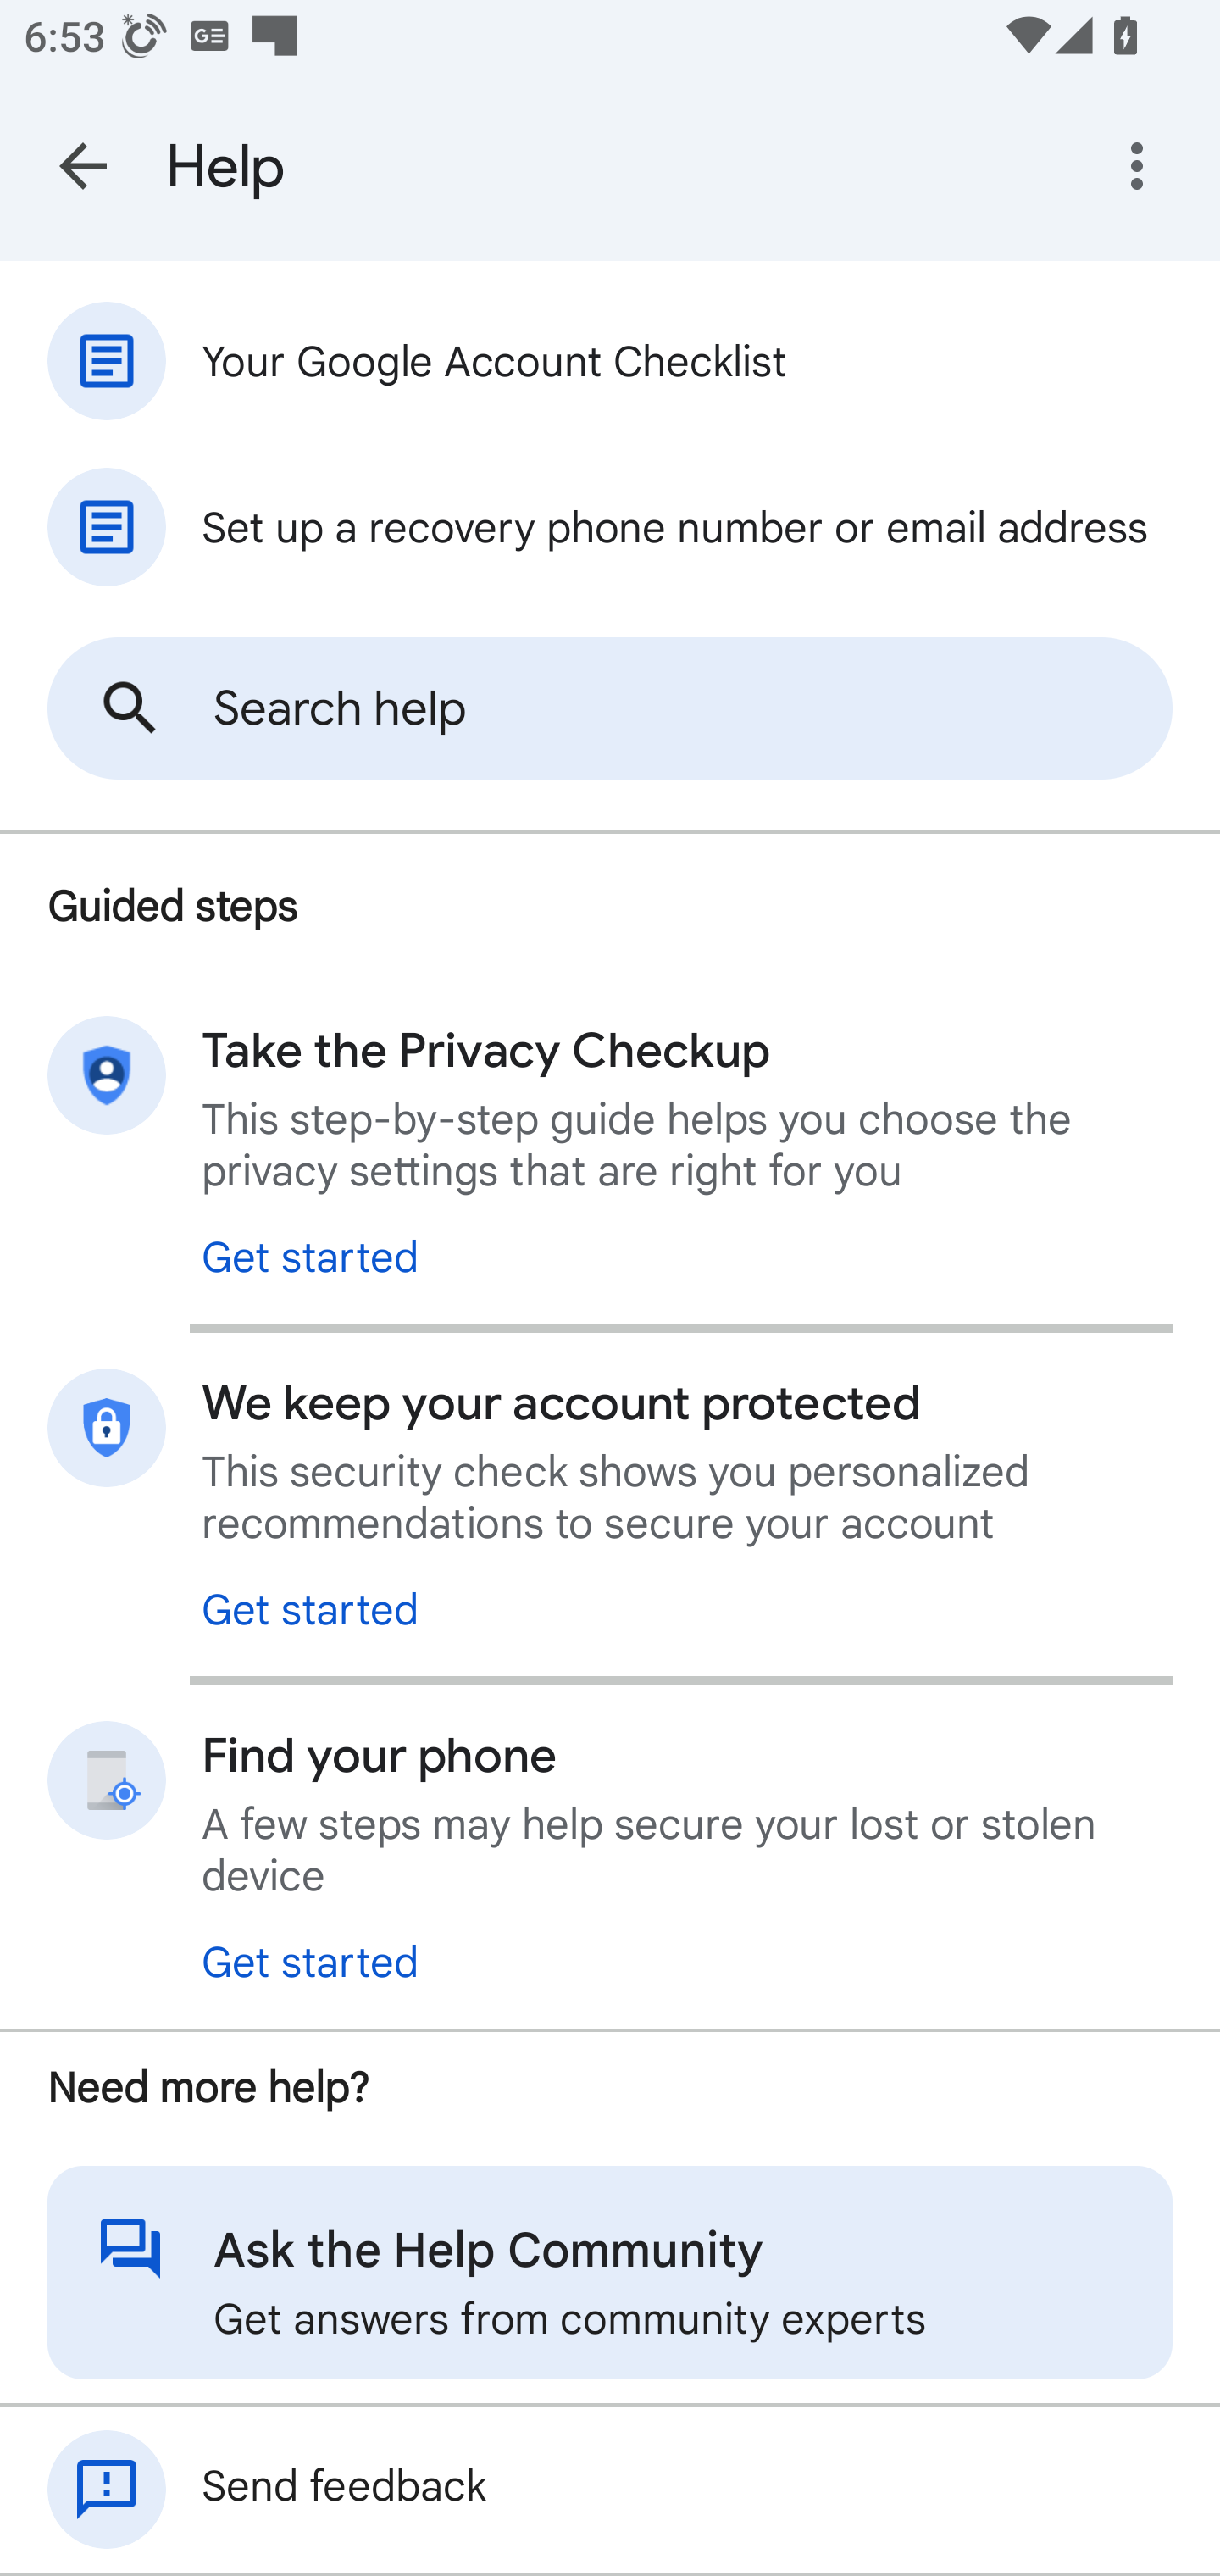 The height and width of the screenshot is (2576, 1220). What do you see at coordinates (1143, 166) in the screenshot?
I see `More options` at bounding box center [1143, 166].